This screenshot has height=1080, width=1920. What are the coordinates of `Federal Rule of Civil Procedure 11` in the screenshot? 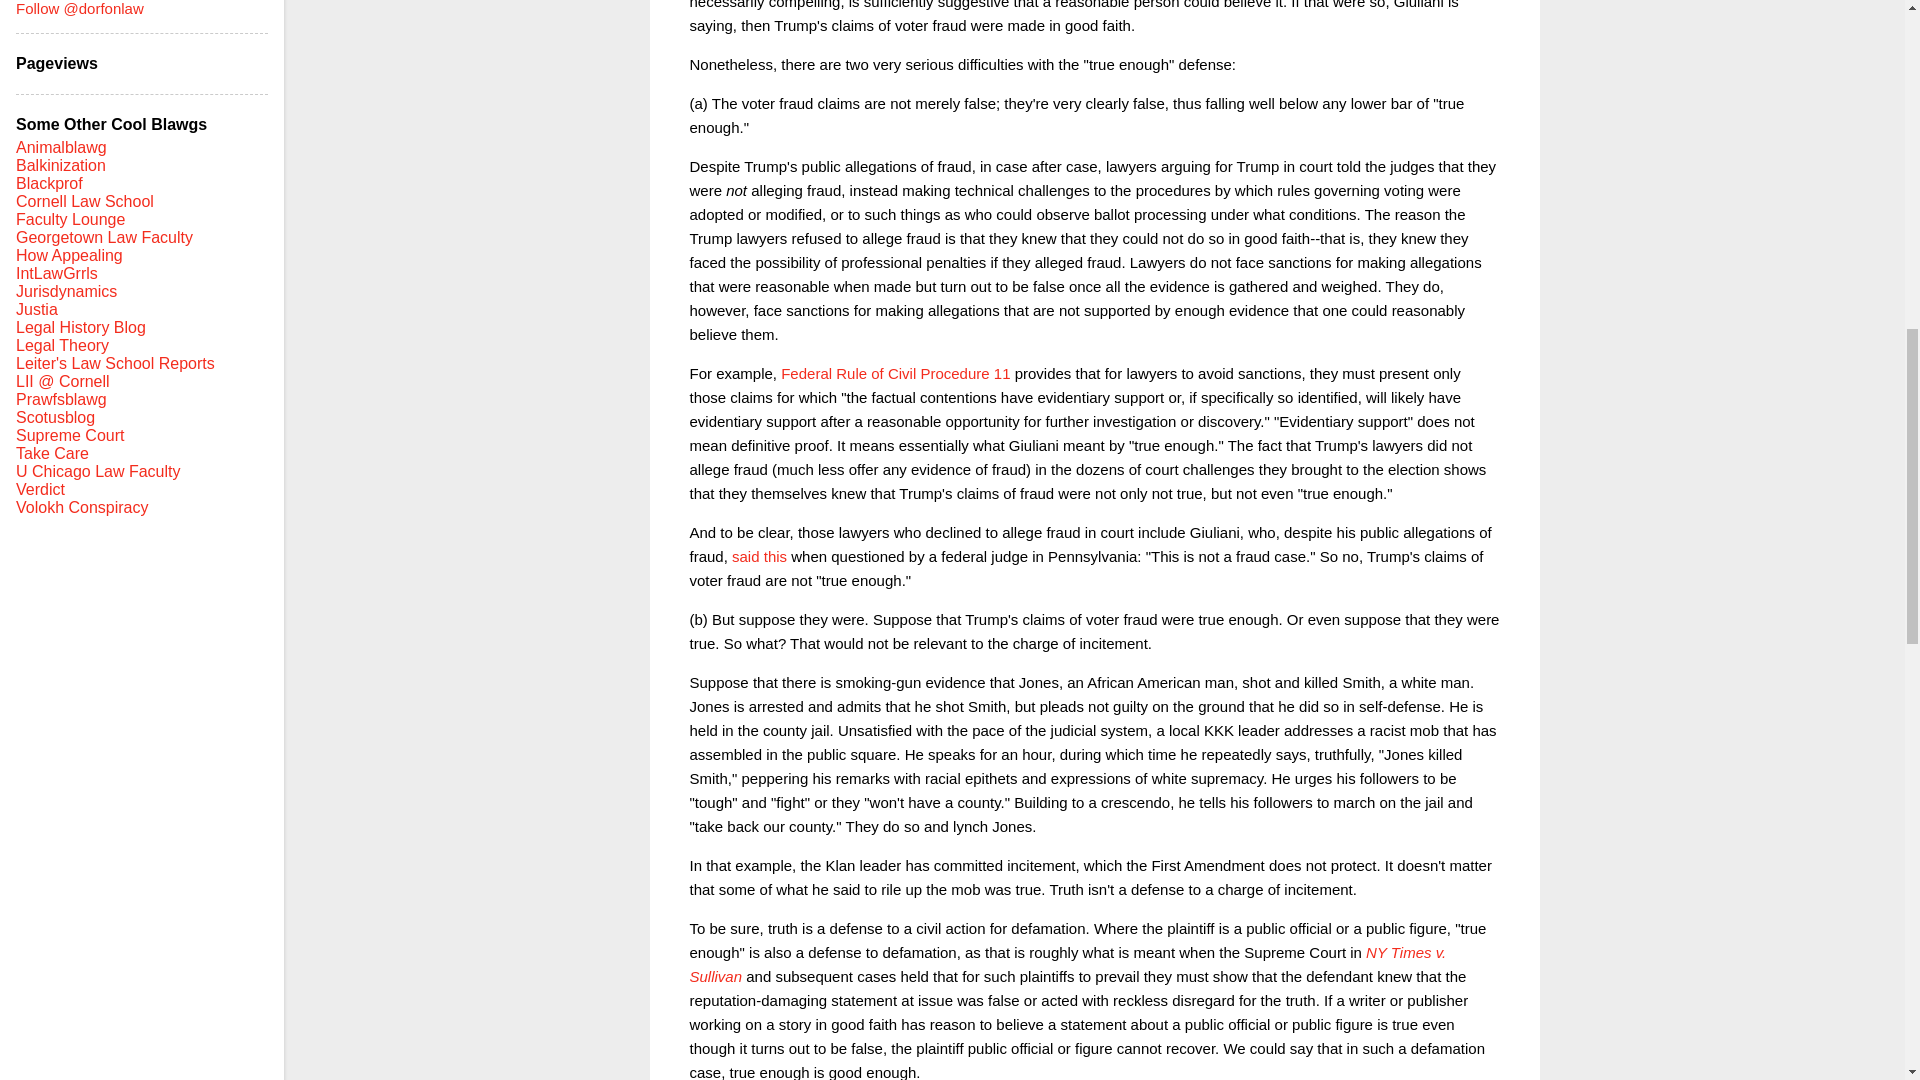 It's located at (895, 372).